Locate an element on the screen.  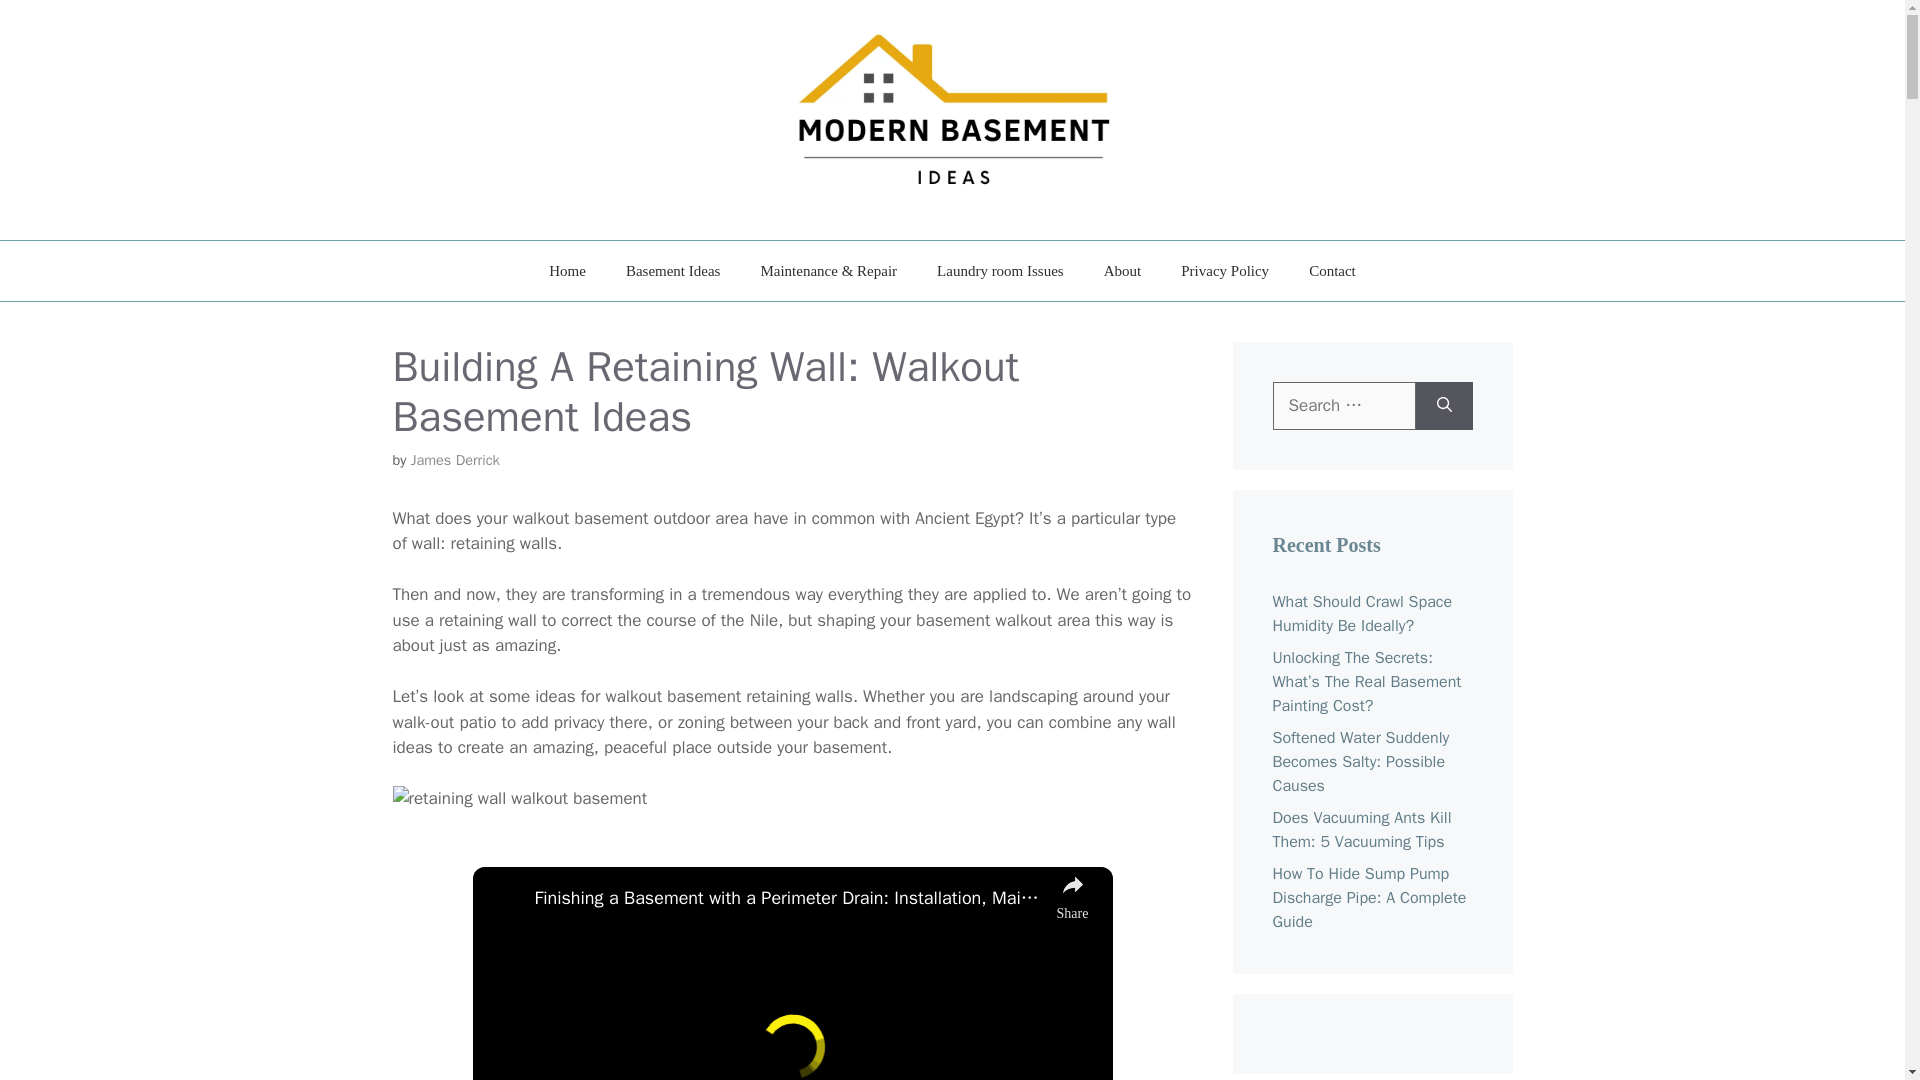
Basement Ideas is located at coordinates (674, 270).